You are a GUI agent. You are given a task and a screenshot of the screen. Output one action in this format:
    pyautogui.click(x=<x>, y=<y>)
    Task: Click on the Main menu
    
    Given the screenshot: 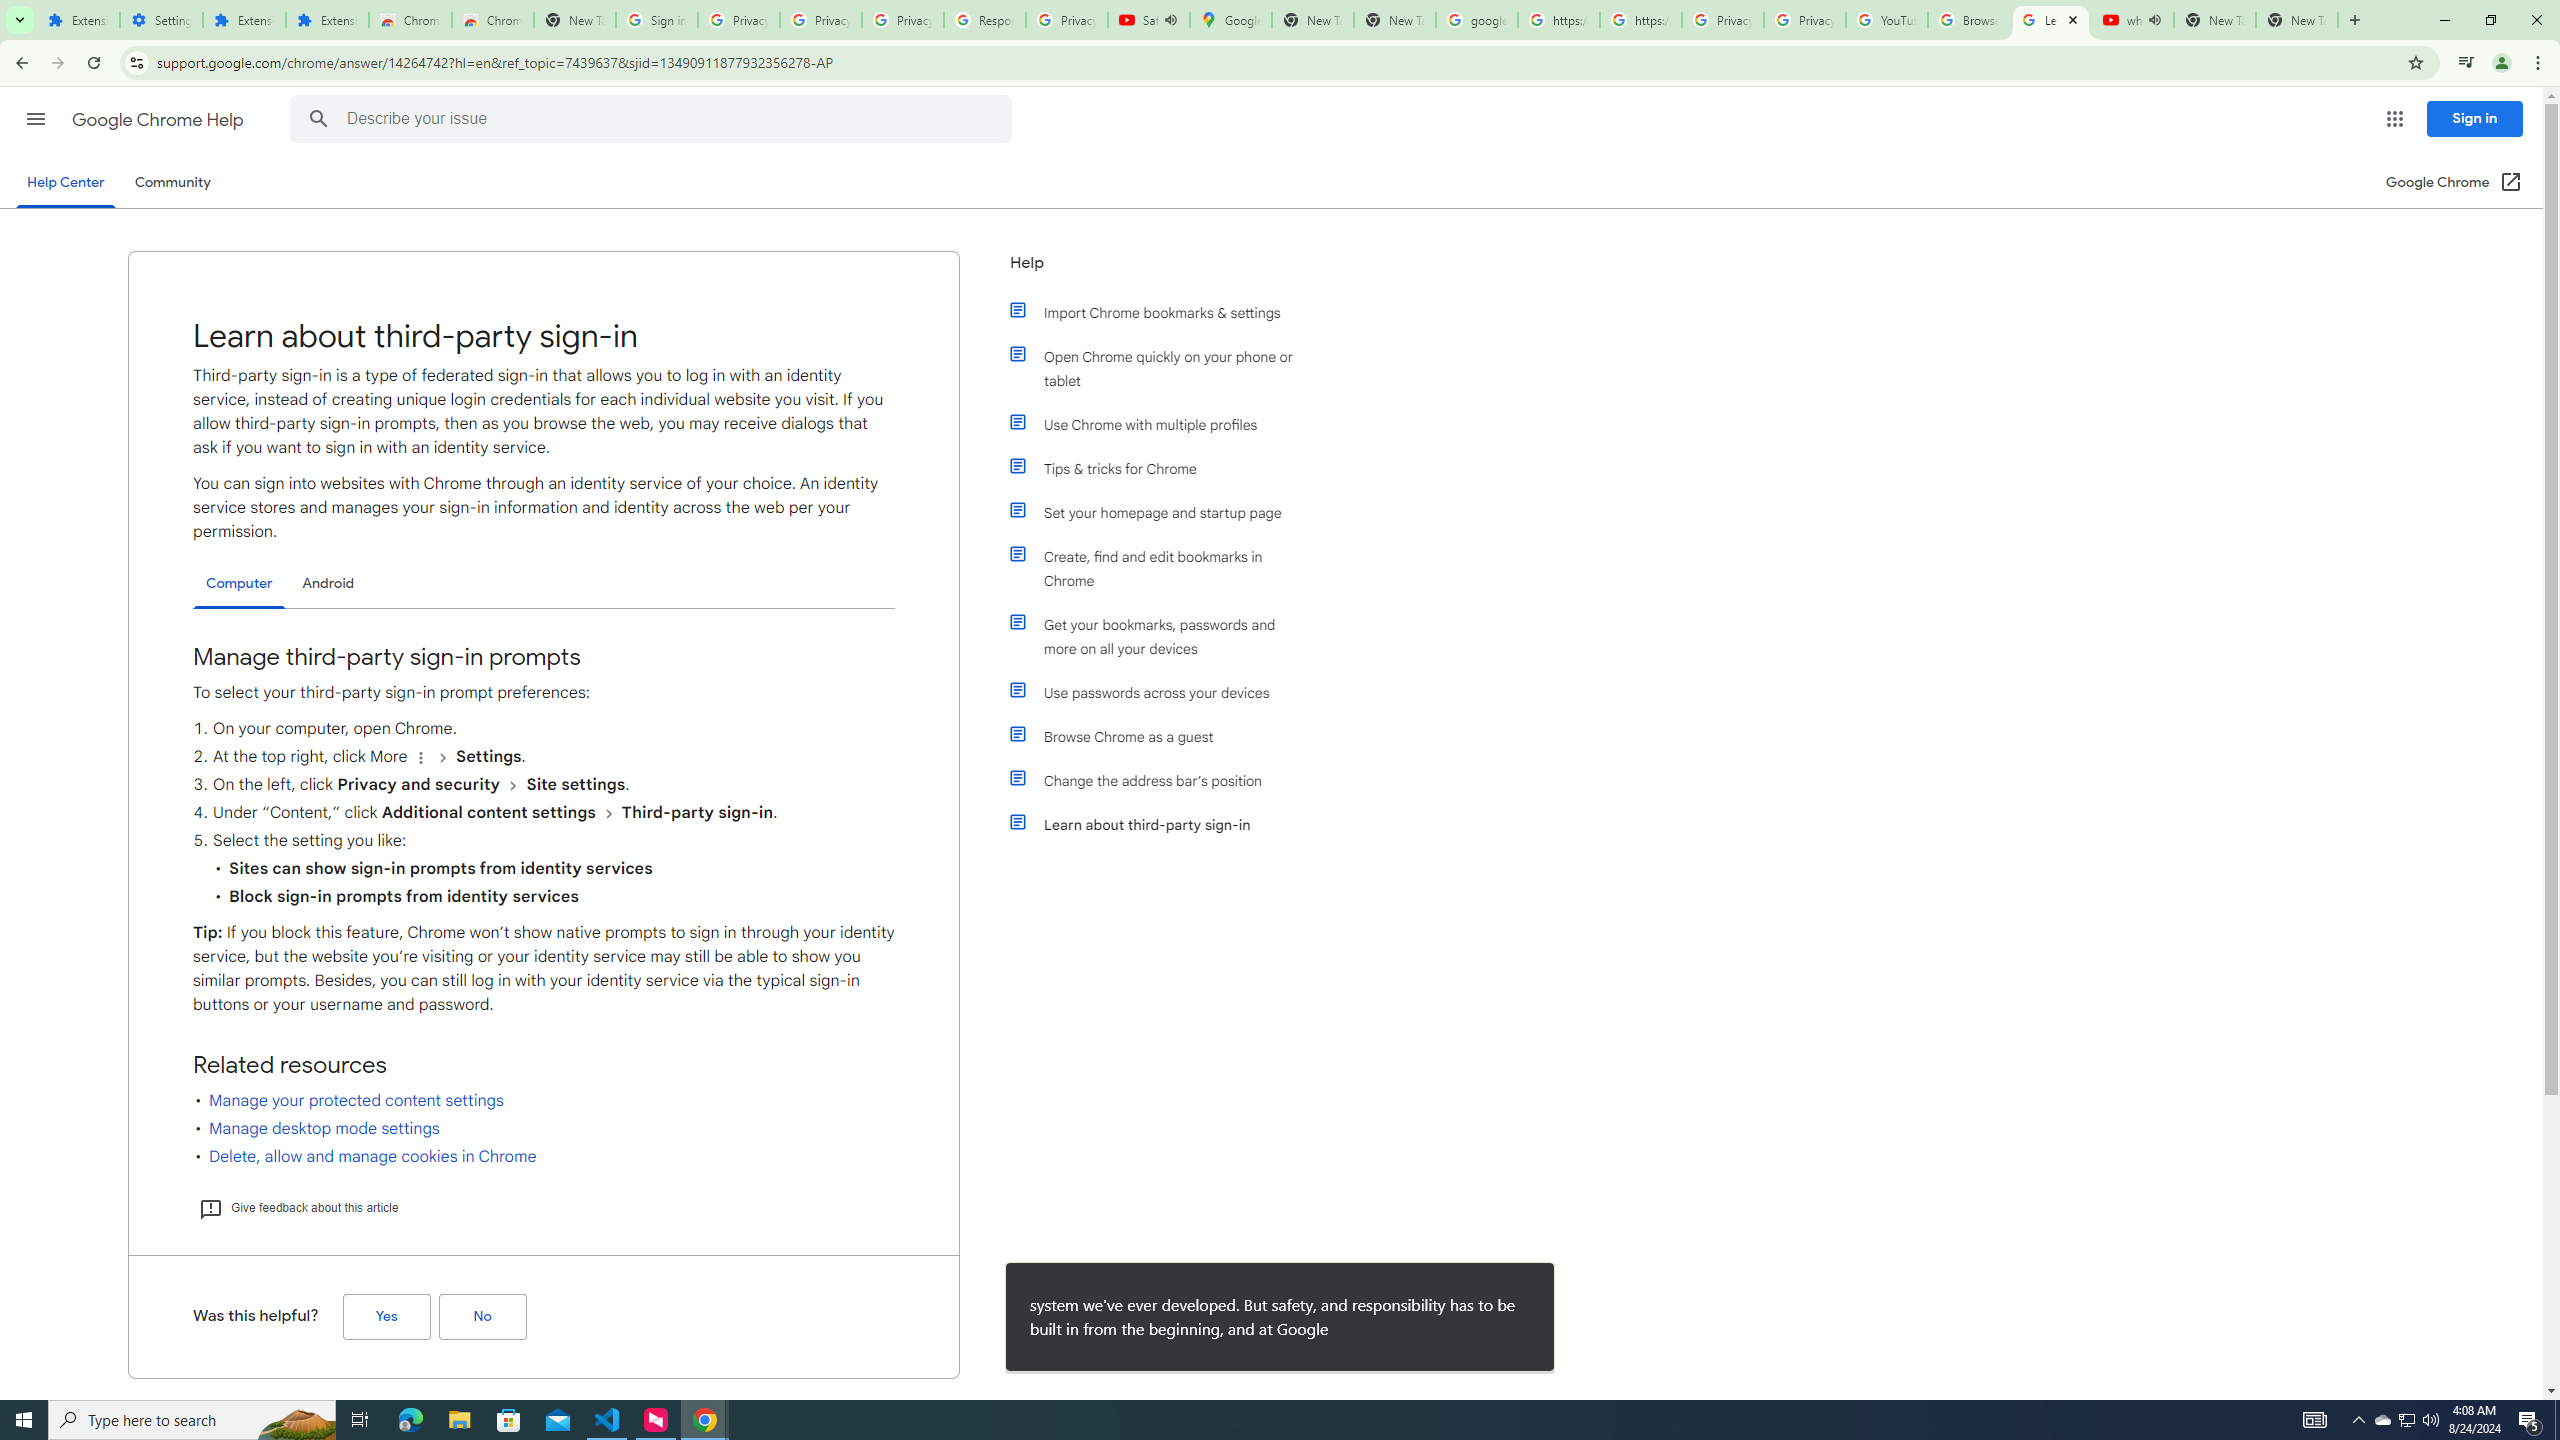 What is the action you would take?
    pyautogui.click(x=35, y=118)
    